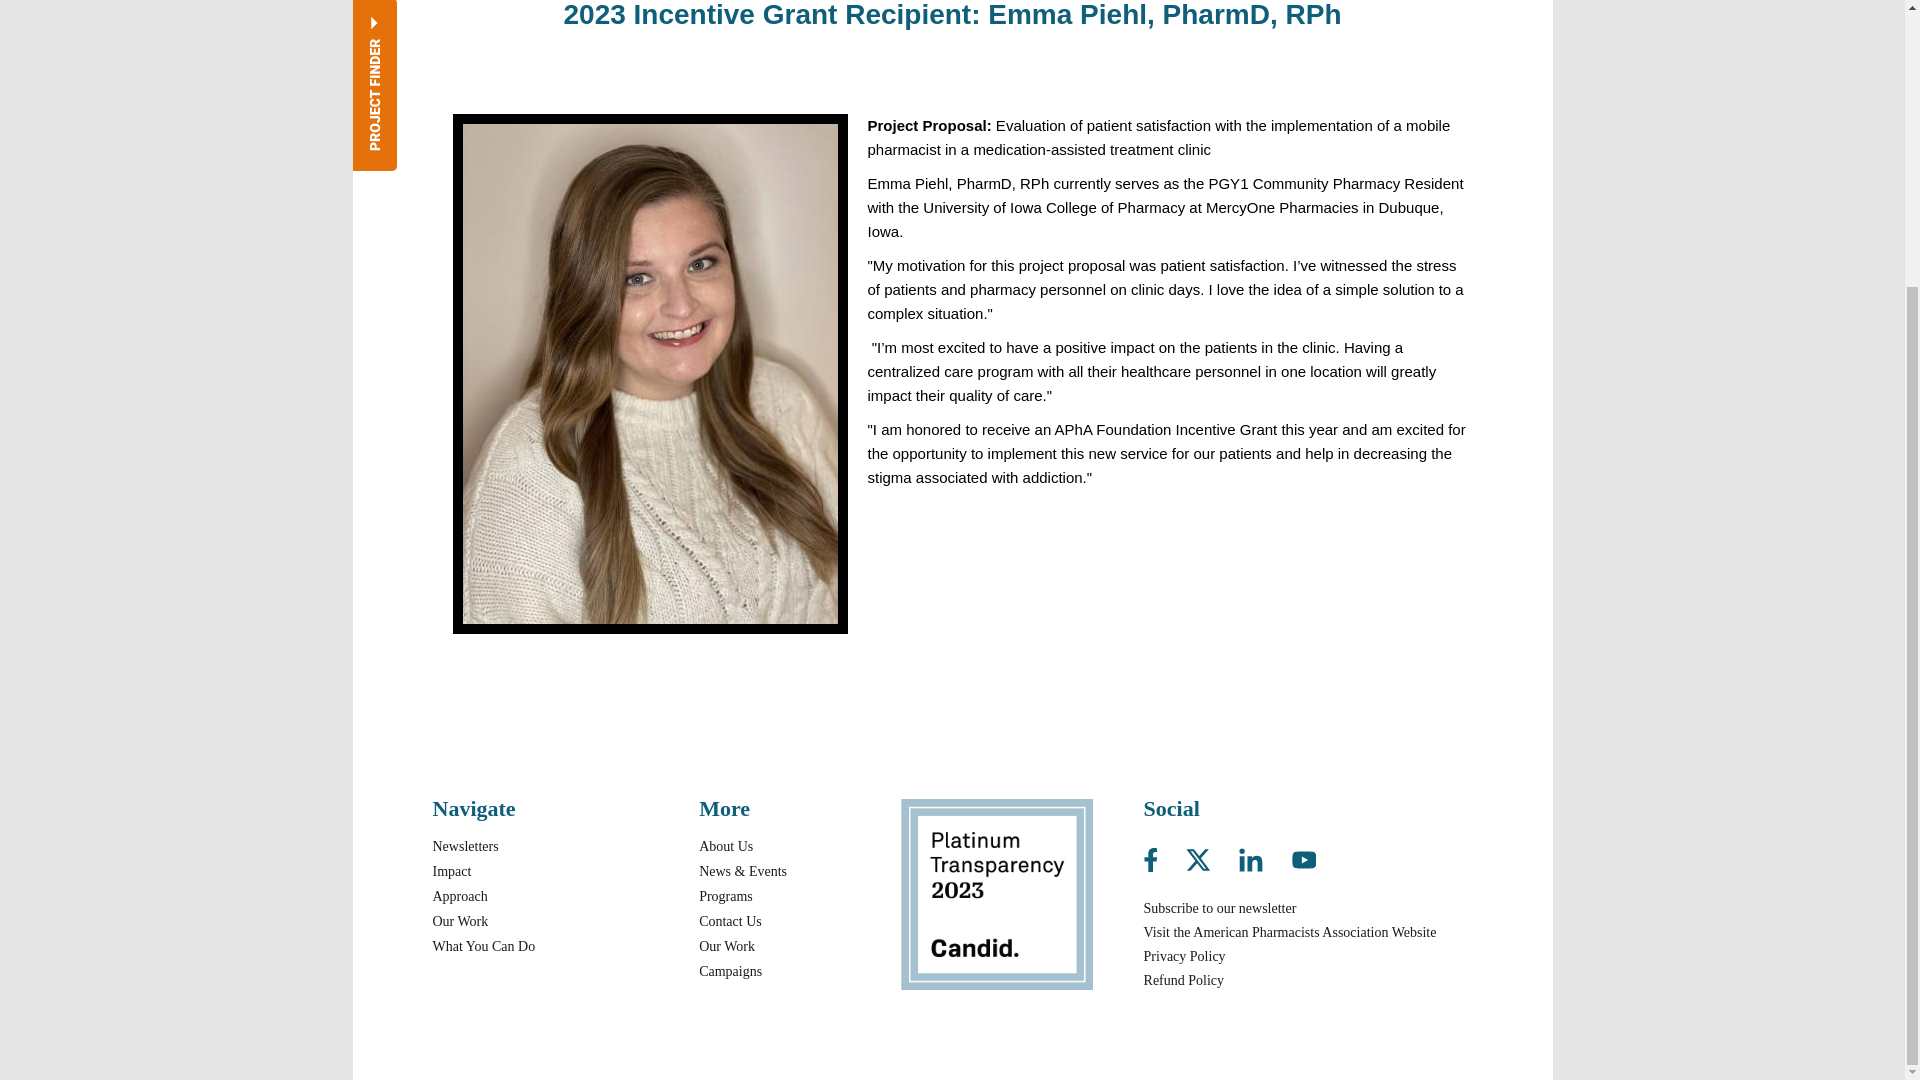 The height and width of the screenshot is (1080, 1920). Describe the element at coordinates (460, 896) in the screenshot. I see `Approach` at that location.